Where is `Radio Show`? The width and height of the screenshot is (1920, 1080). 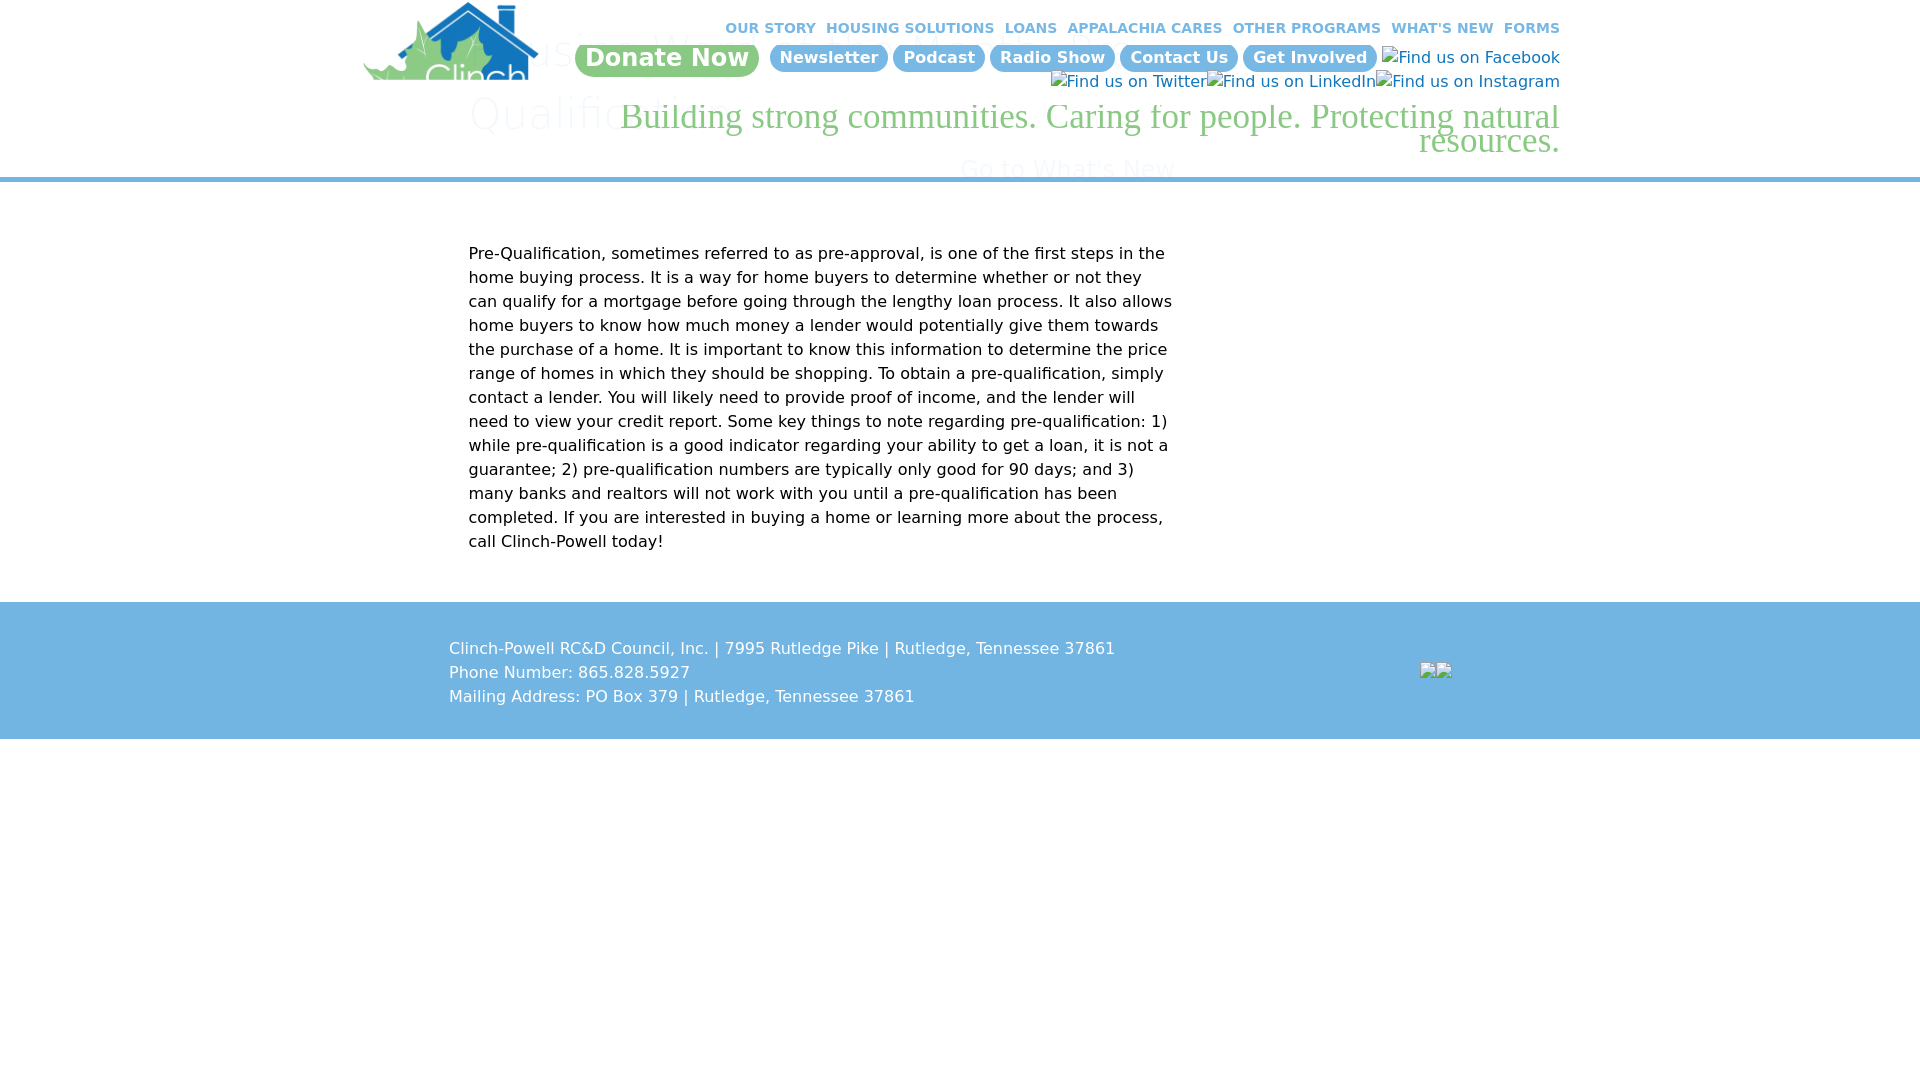 Radio Show is located at coordinates (1052, 58).